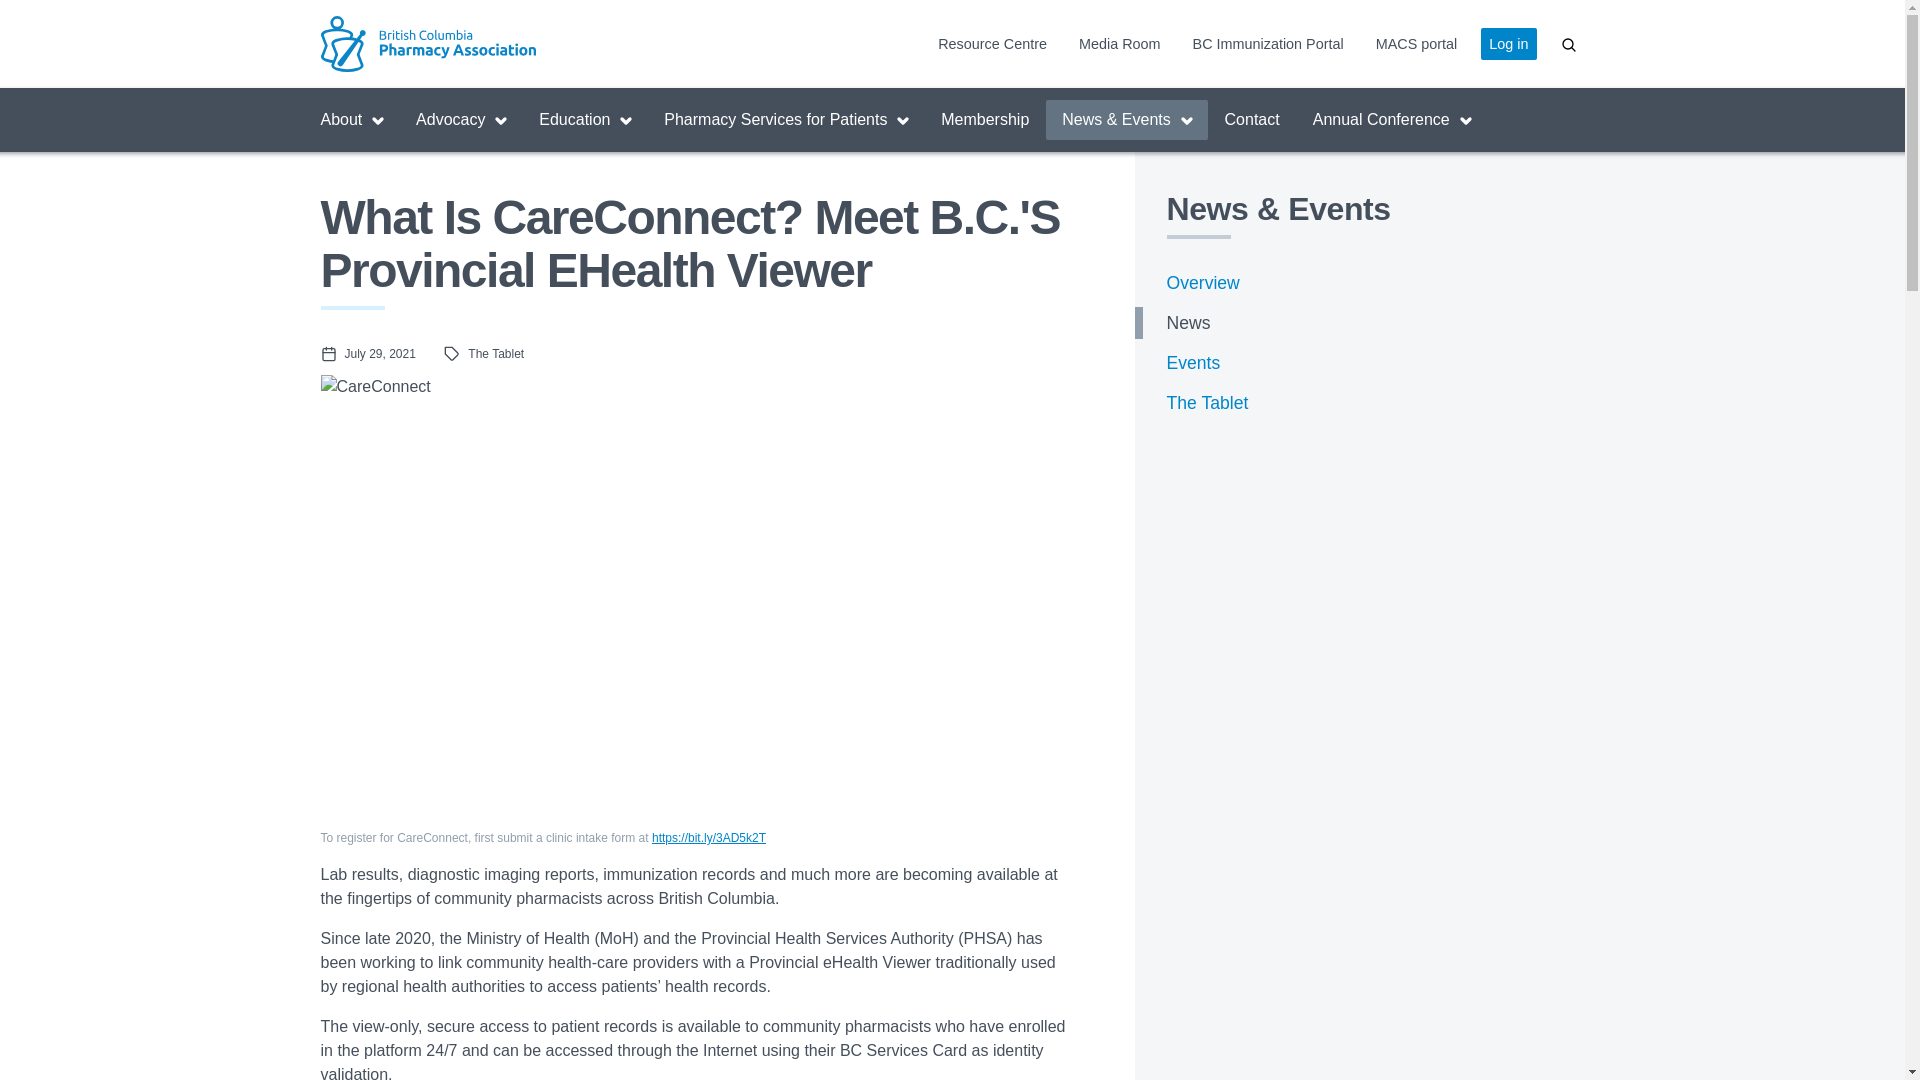  Describe the element at coordinates (1359, 323) in the screenshot. I see `News` at that location.